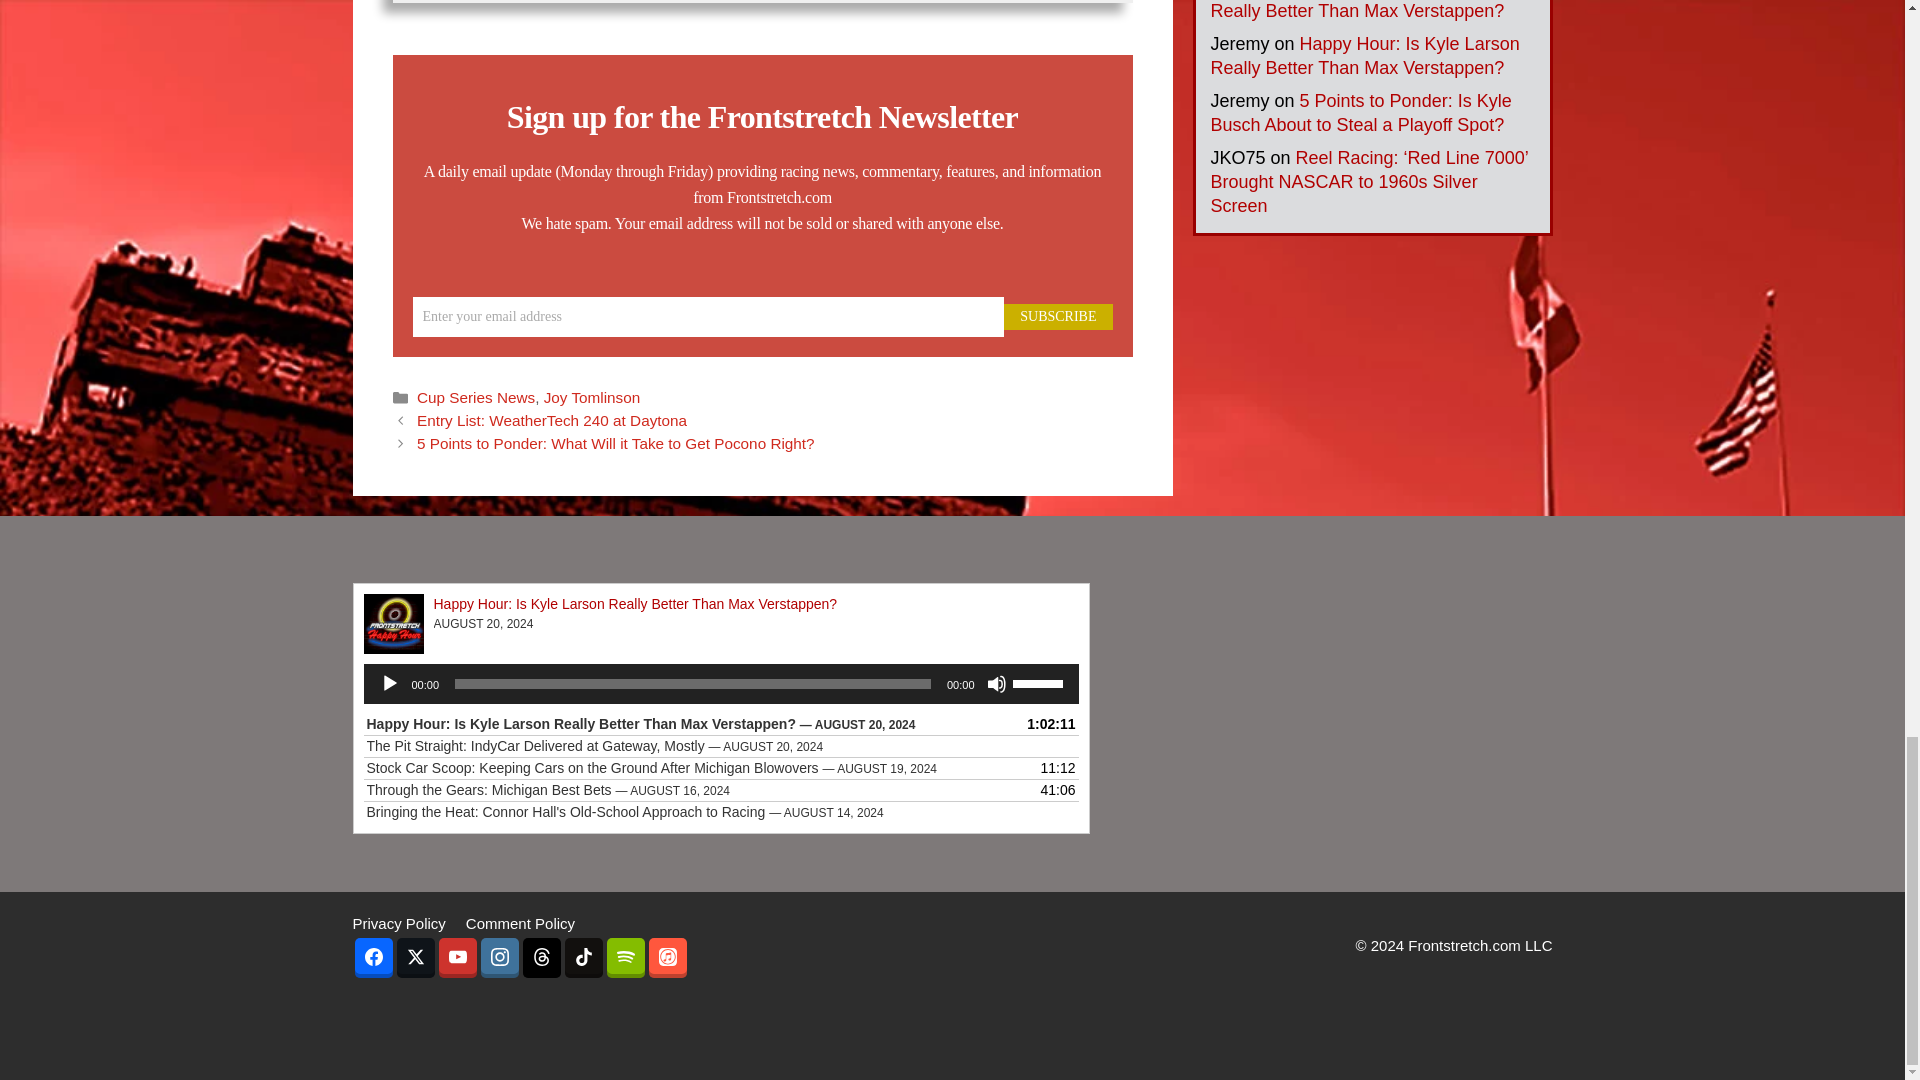 The height and width of the screenshot is (1080, 1920). I want to click on Joy Tomlinson, so click(592, 397).